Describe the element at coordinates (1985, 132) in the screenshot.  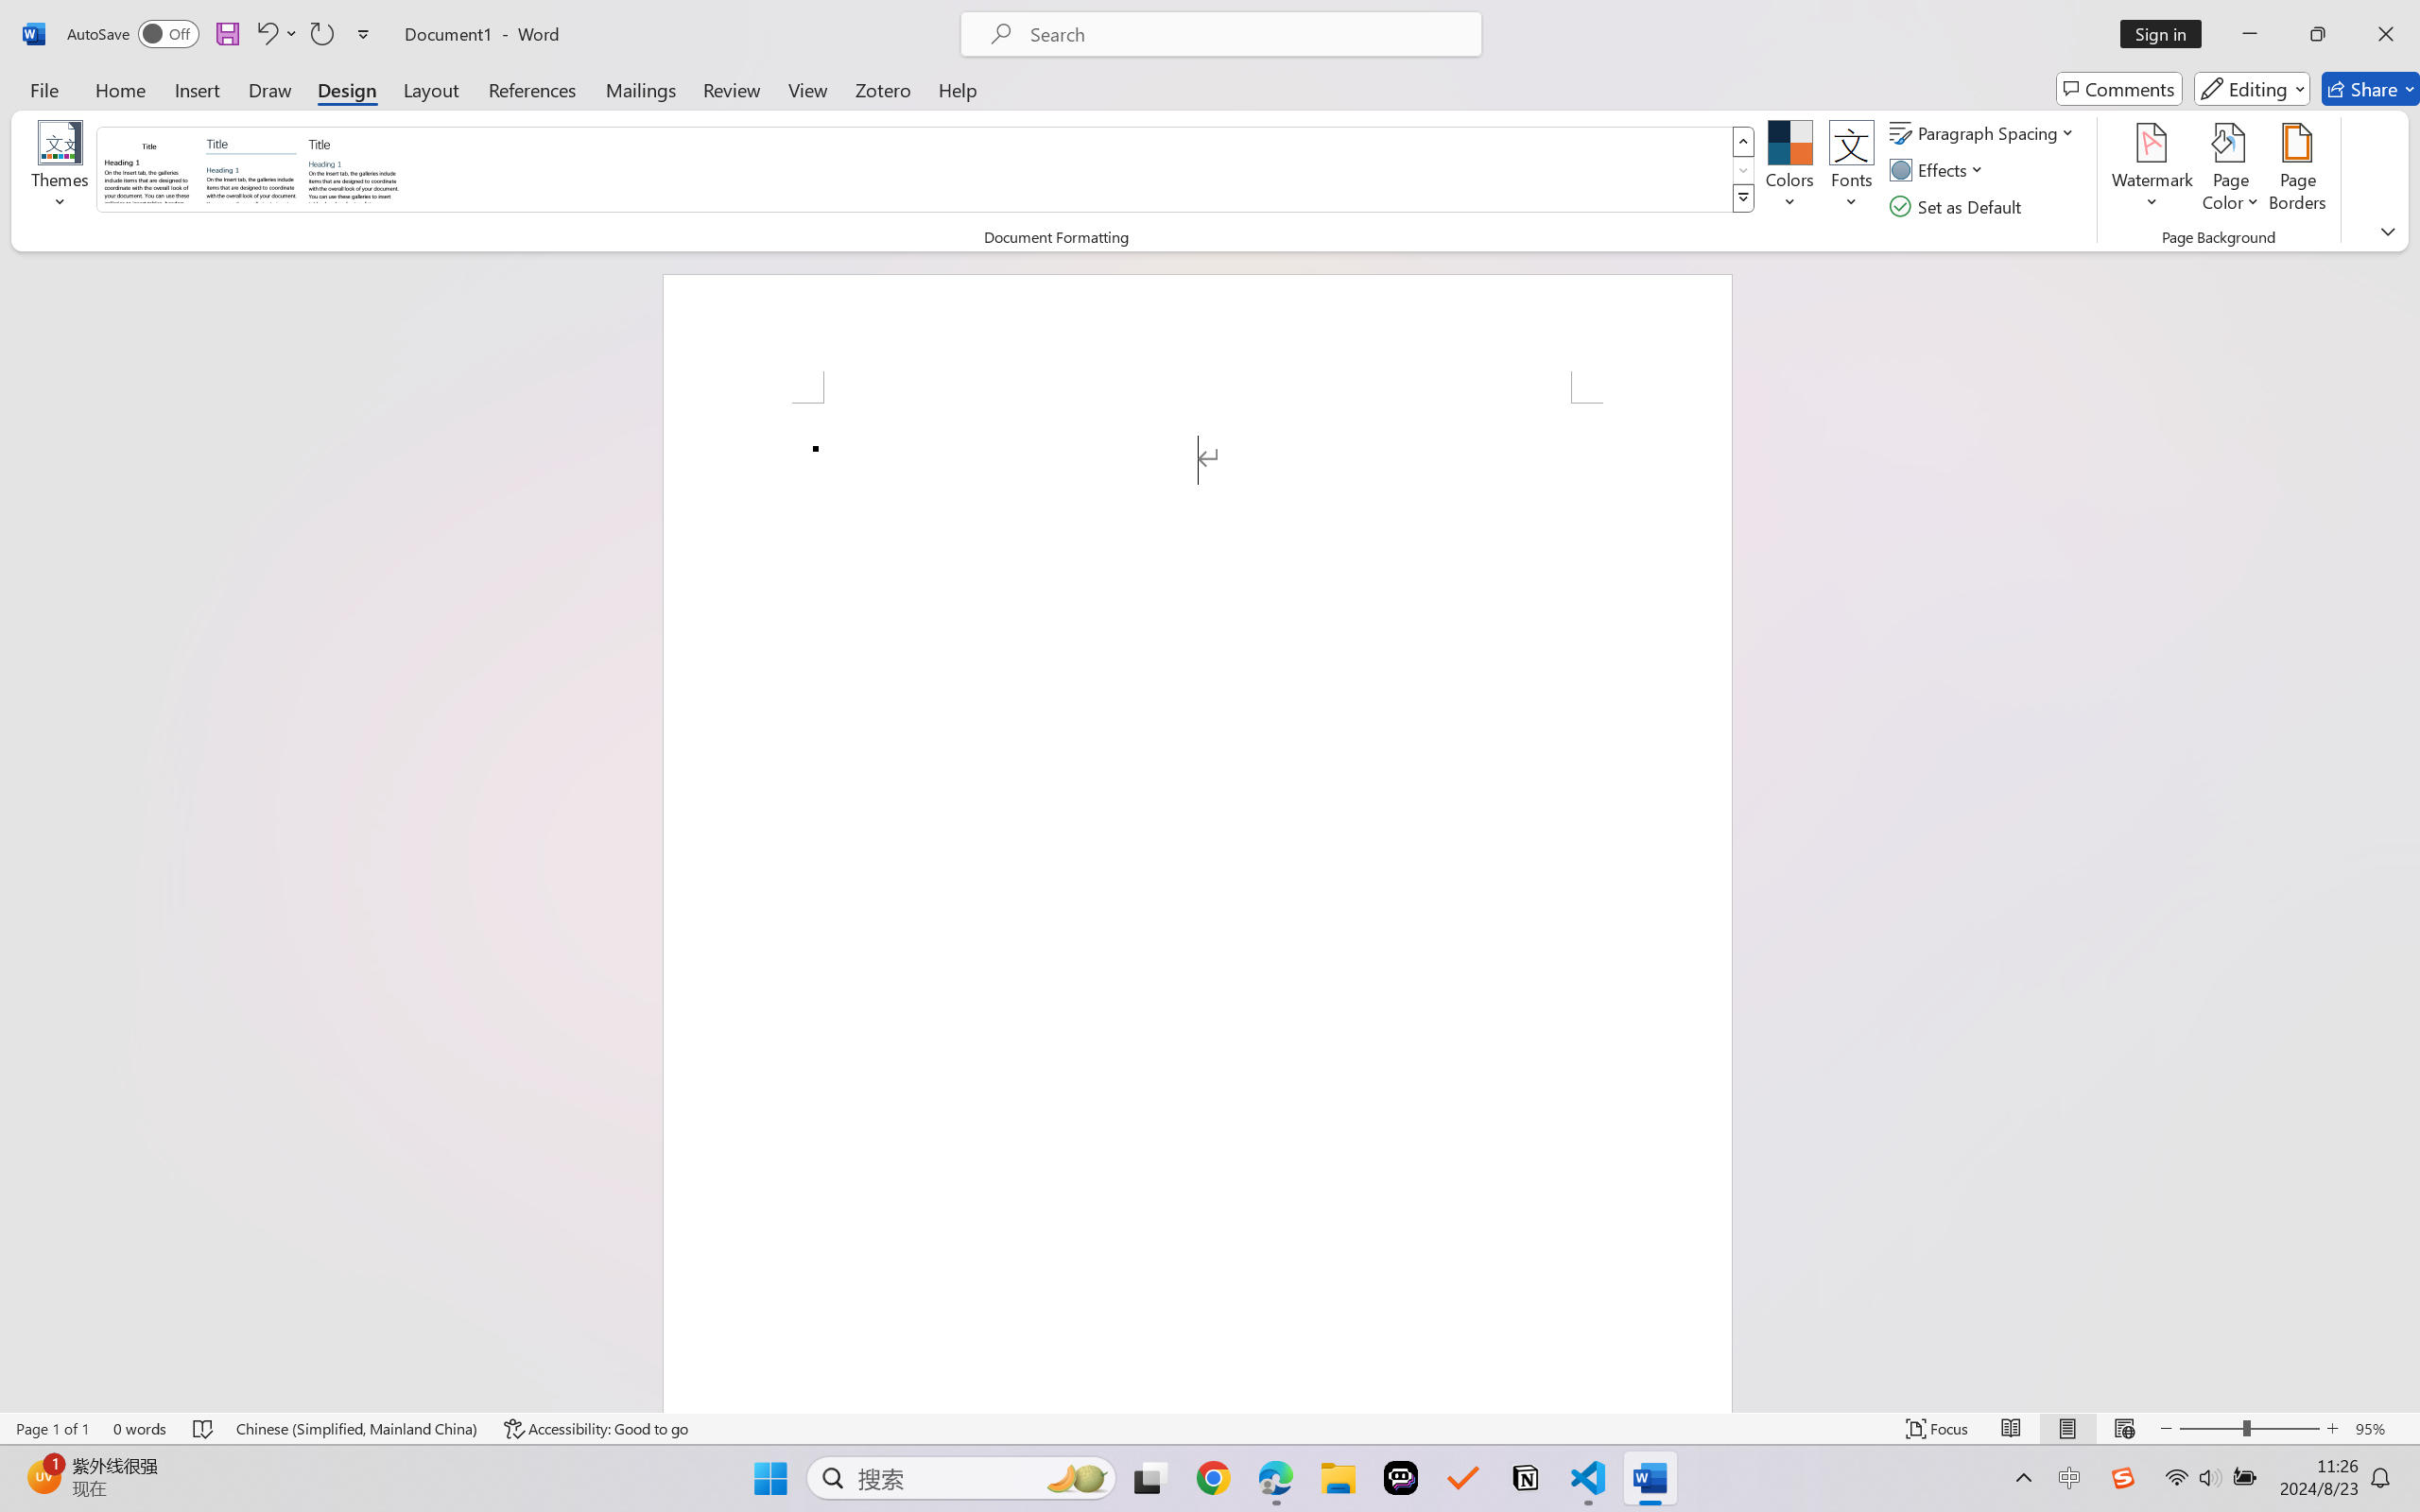
I see `Paragraph Spacing` at that location.